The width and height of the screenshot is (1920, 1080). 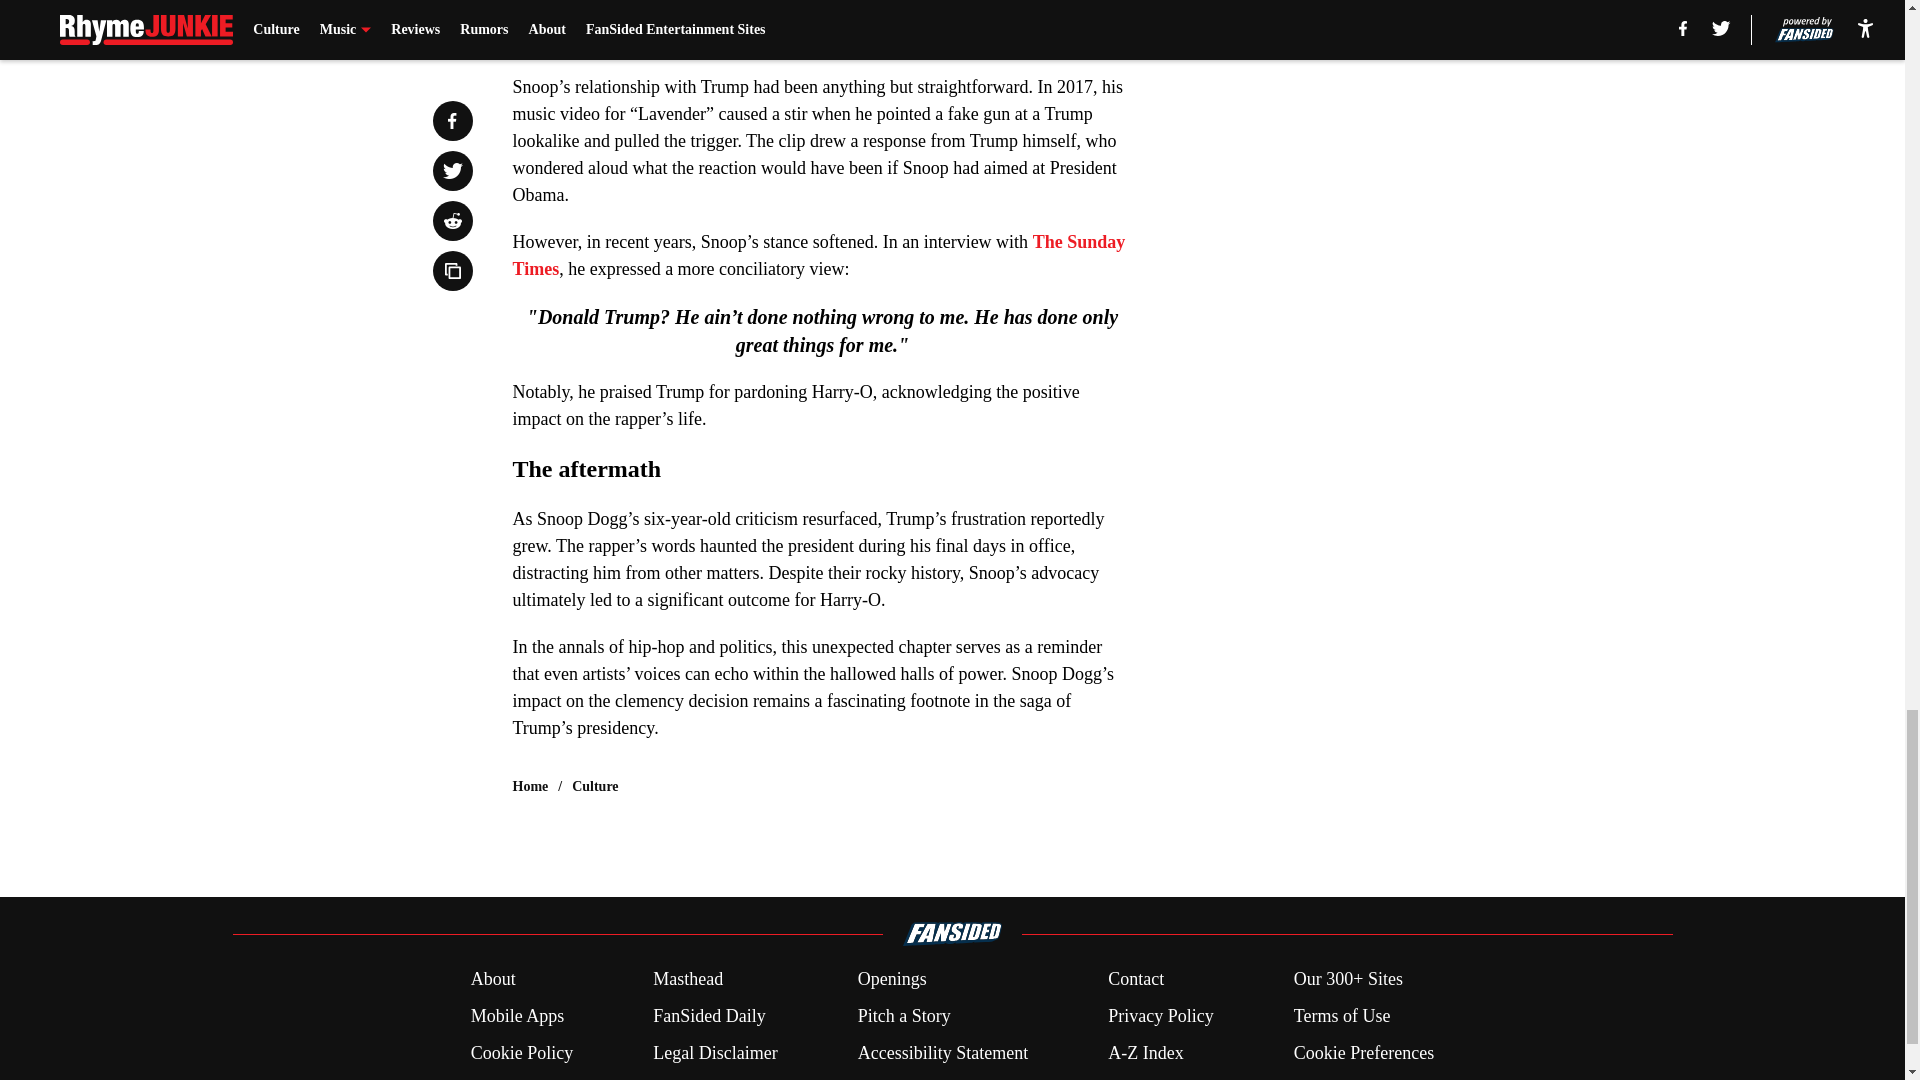 What do you see at coordinates (1342, 1016) in the screenshot?
I see `Terms of Use` at bounding box center [1342, 1016].